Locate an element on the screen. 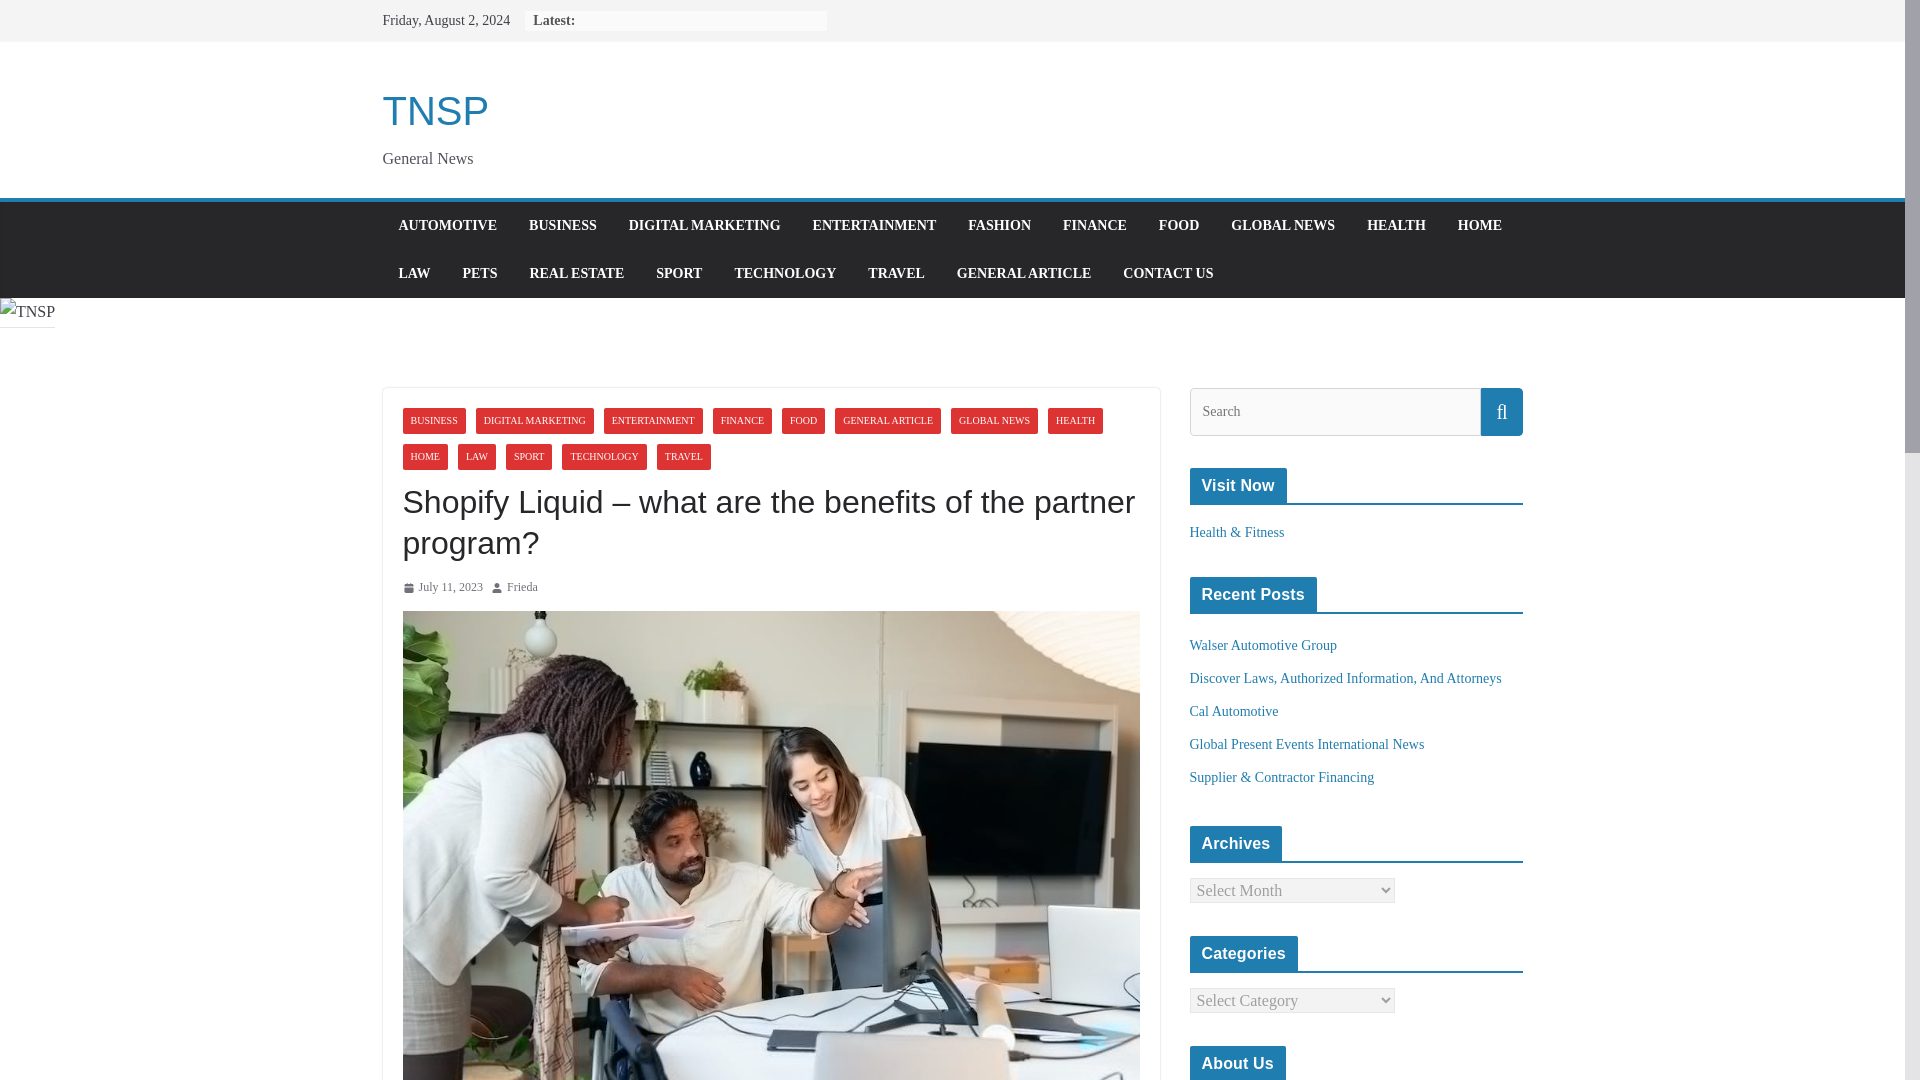  TECHNOLOGY is located at coordinates (604, 456).